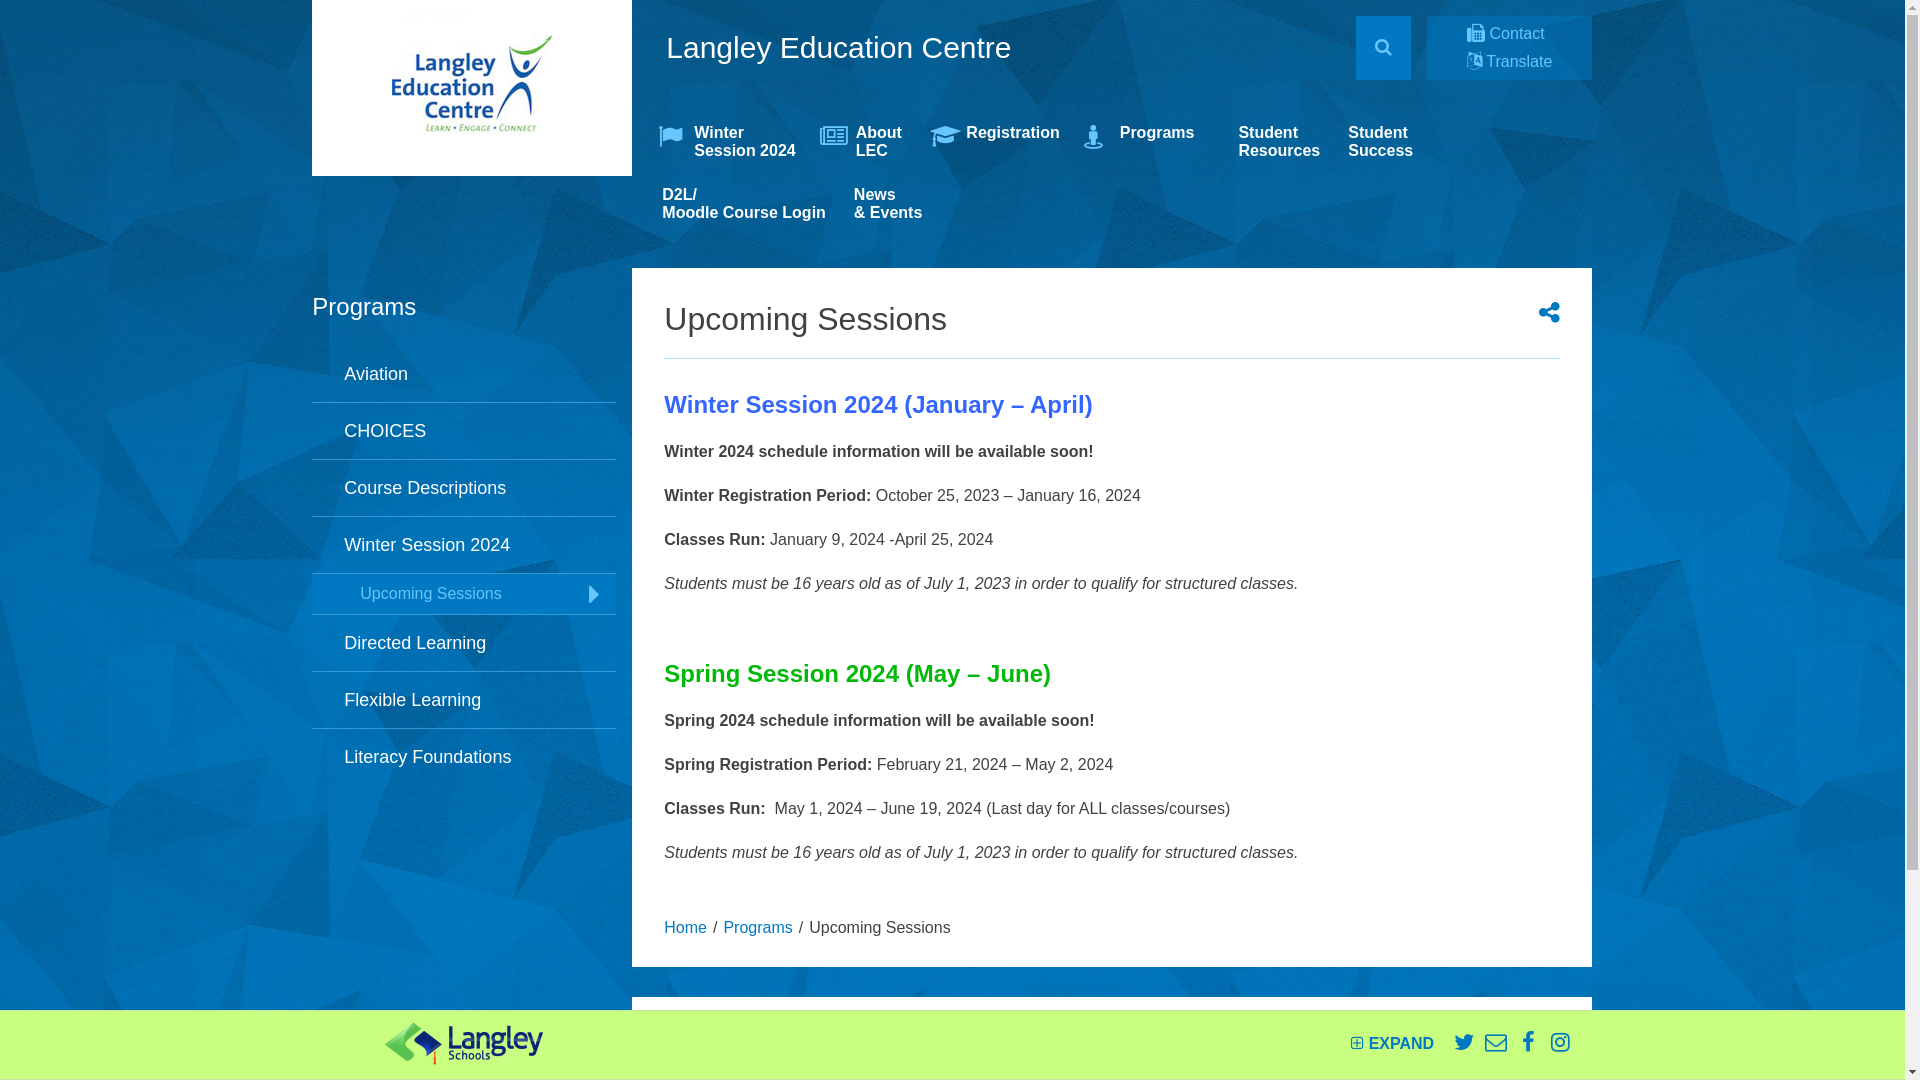  What do you see at coordinates (464, 644) in the screenshot?
I see `Directed Learning` at bounding box center [464, 644].